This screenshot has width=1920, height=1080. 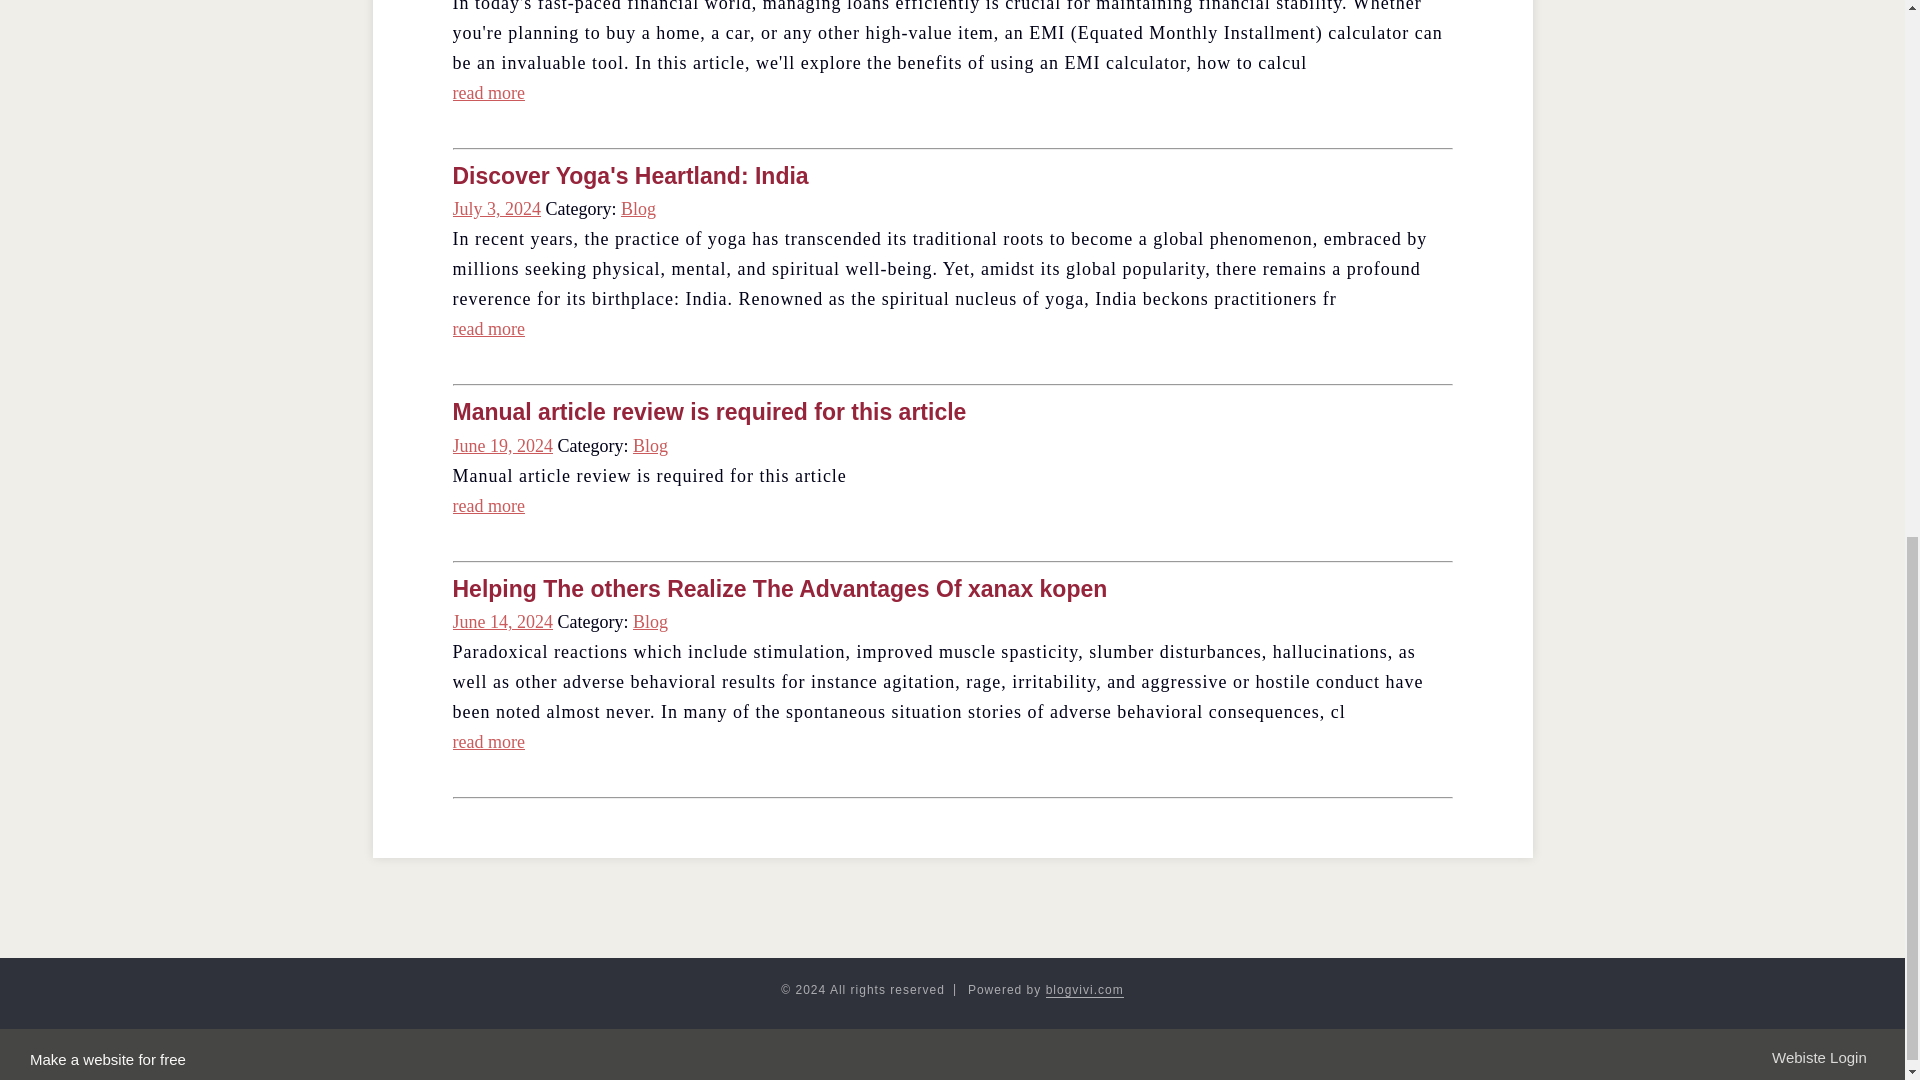 What do you see at coordinates (488, 92) in the screenshot?
I see `read more` at bounding box center [488, 92].